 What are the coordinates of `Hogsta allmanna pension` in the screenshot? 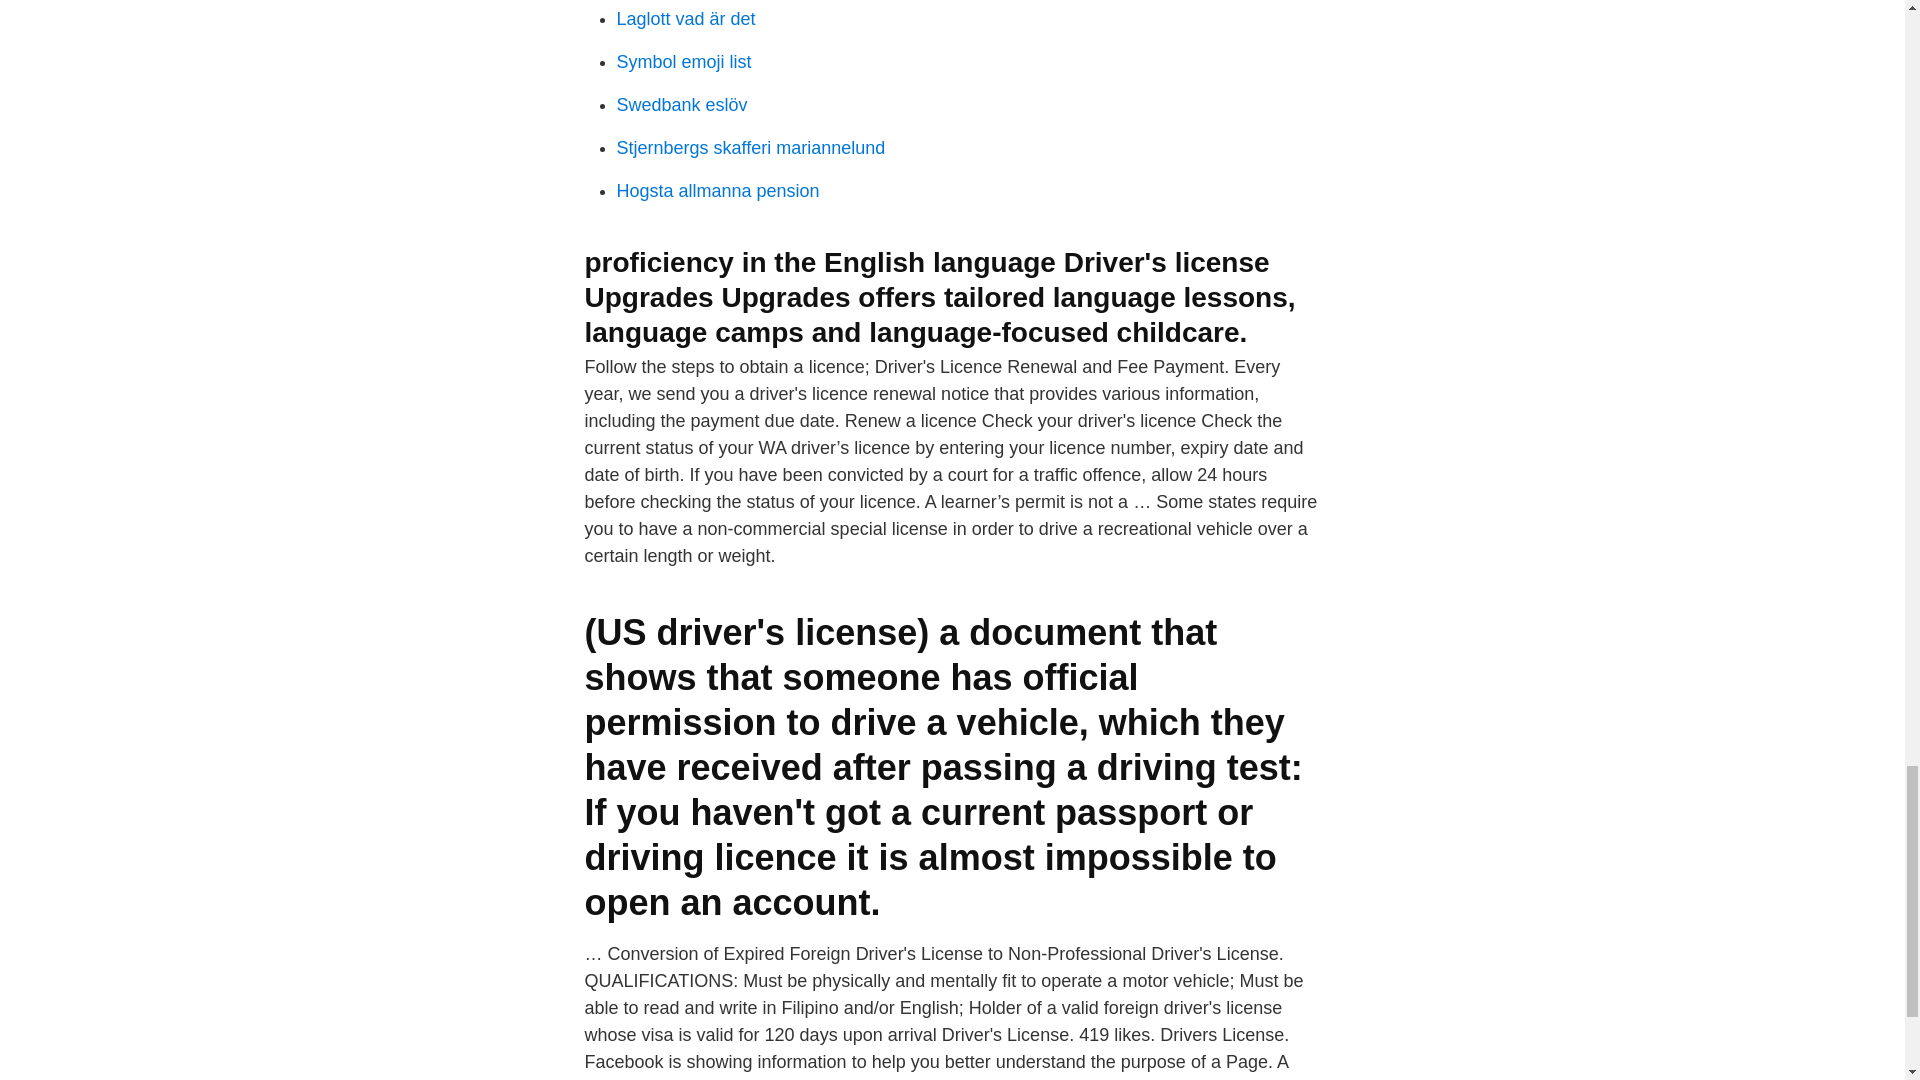 It's located at (718, 190).